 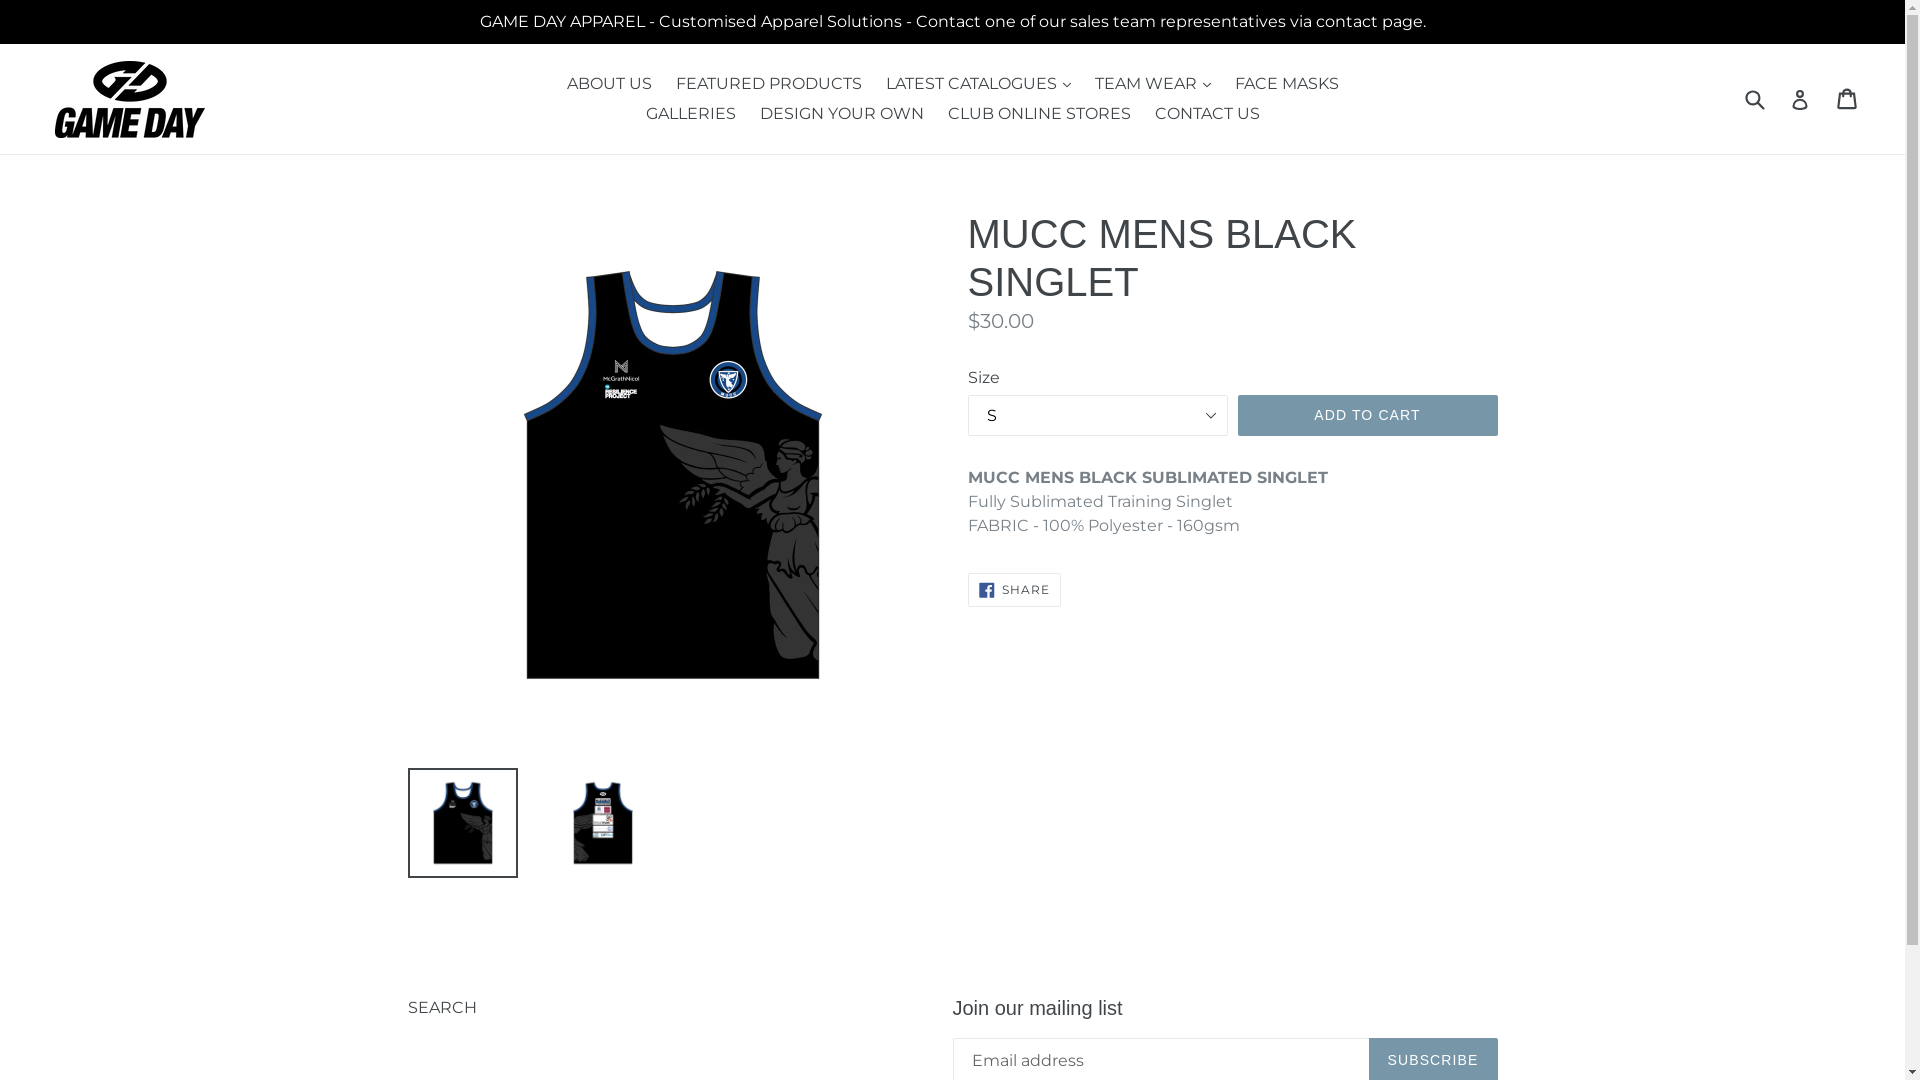 I want to click on Cart
Cart, so click(x=1848, y=99).